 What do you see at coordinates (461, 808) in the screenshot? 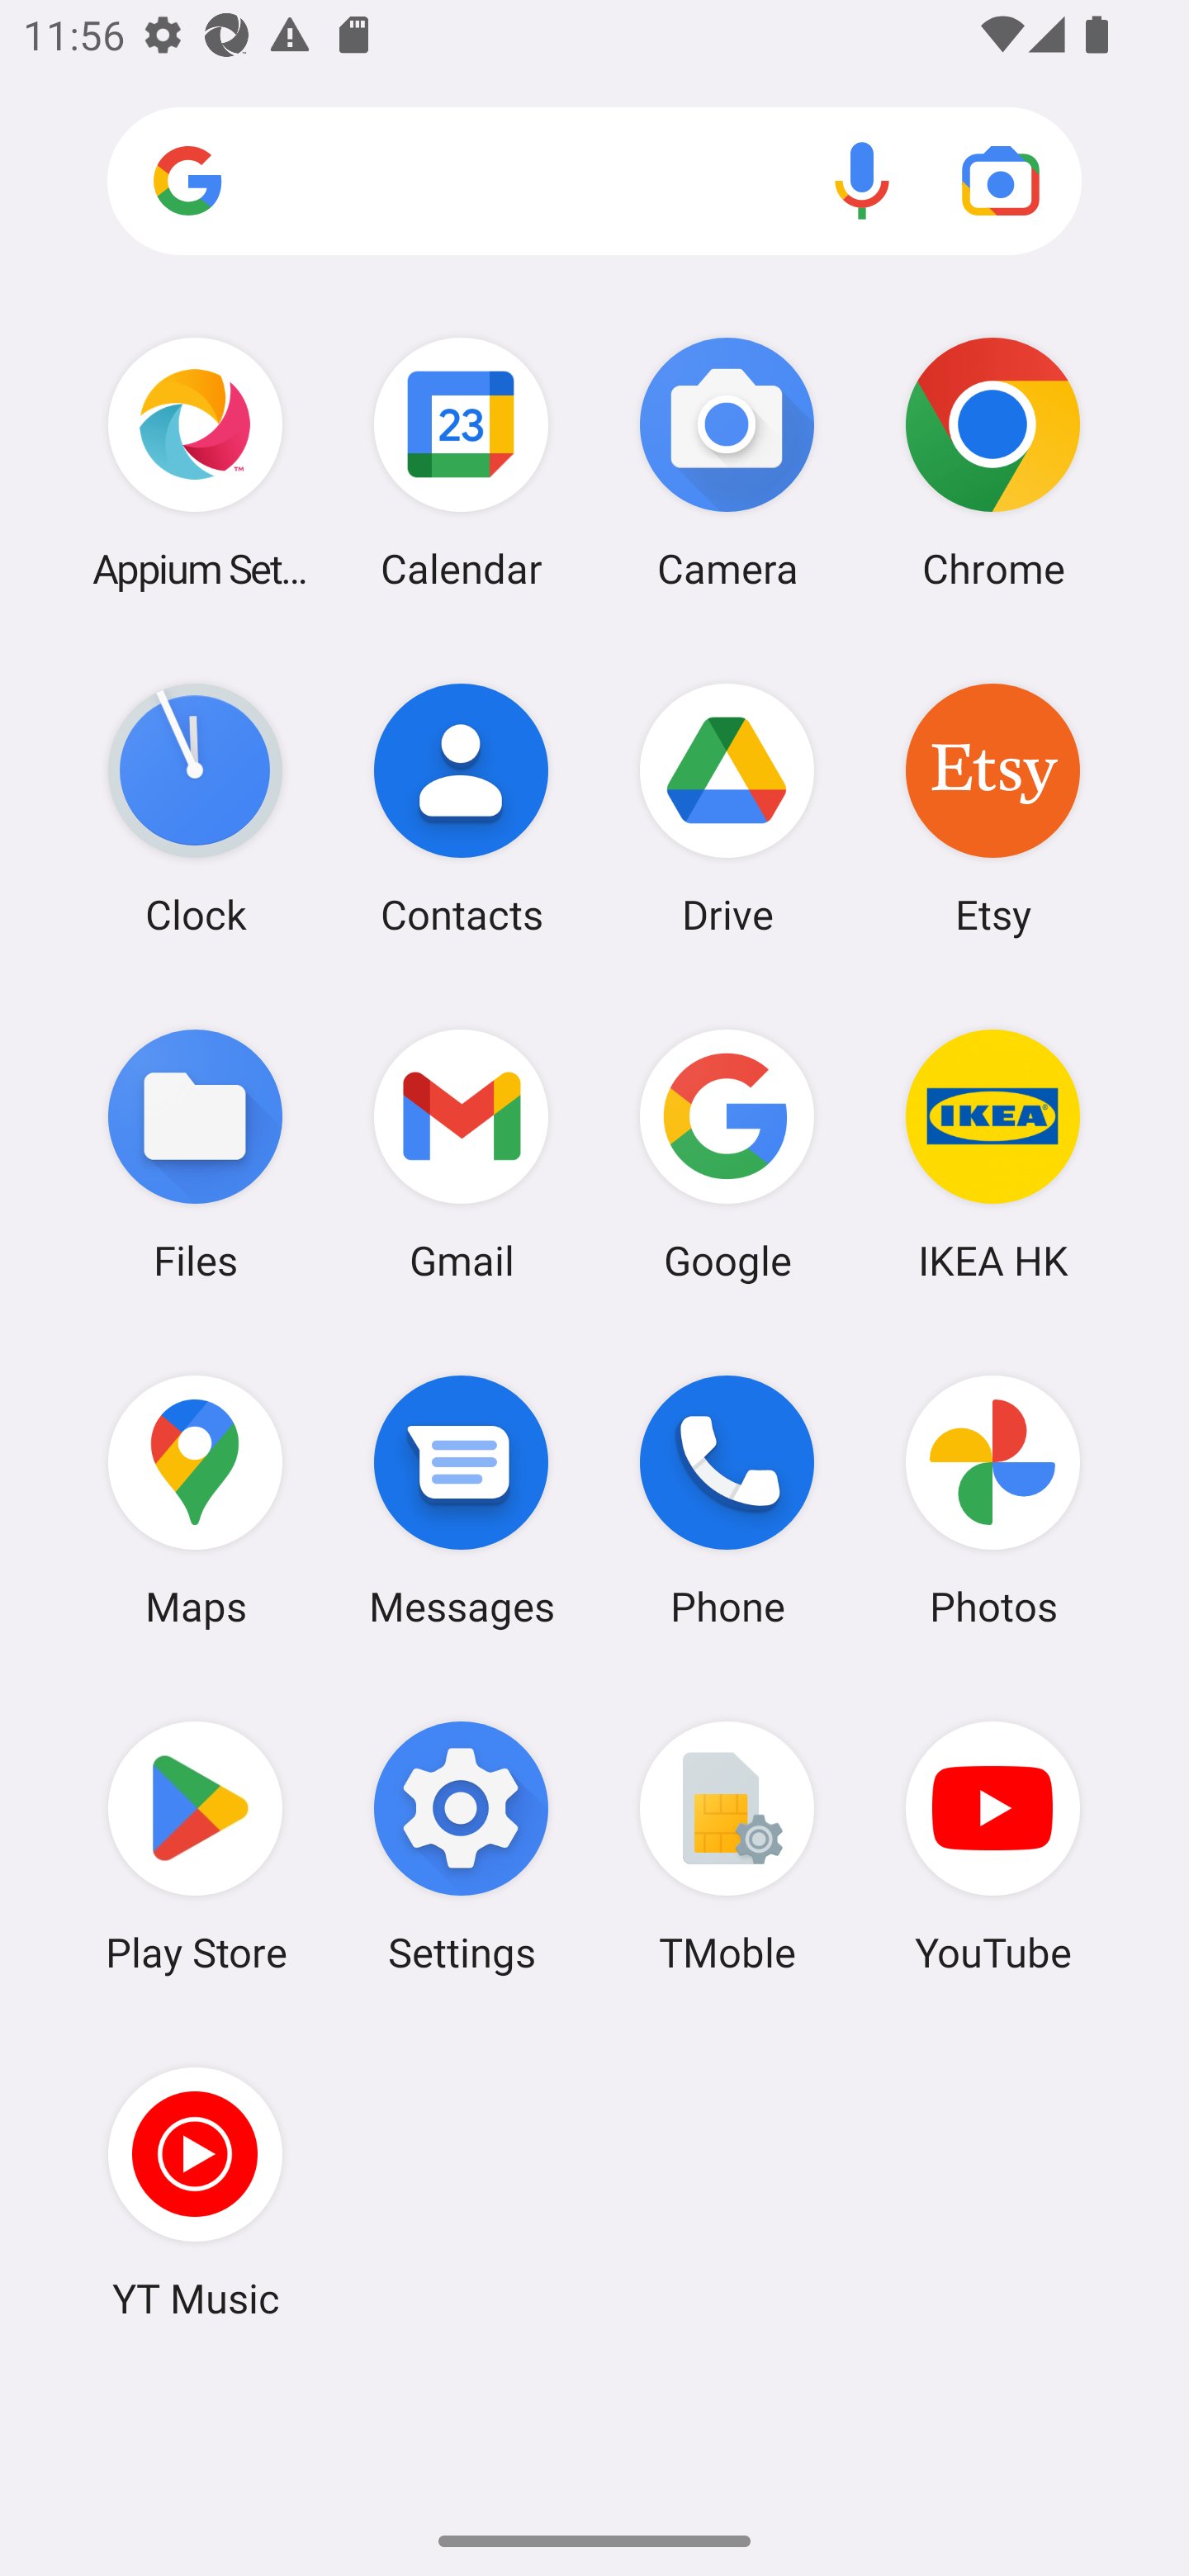
I see `Contacts` at bounding box center [461, 808].